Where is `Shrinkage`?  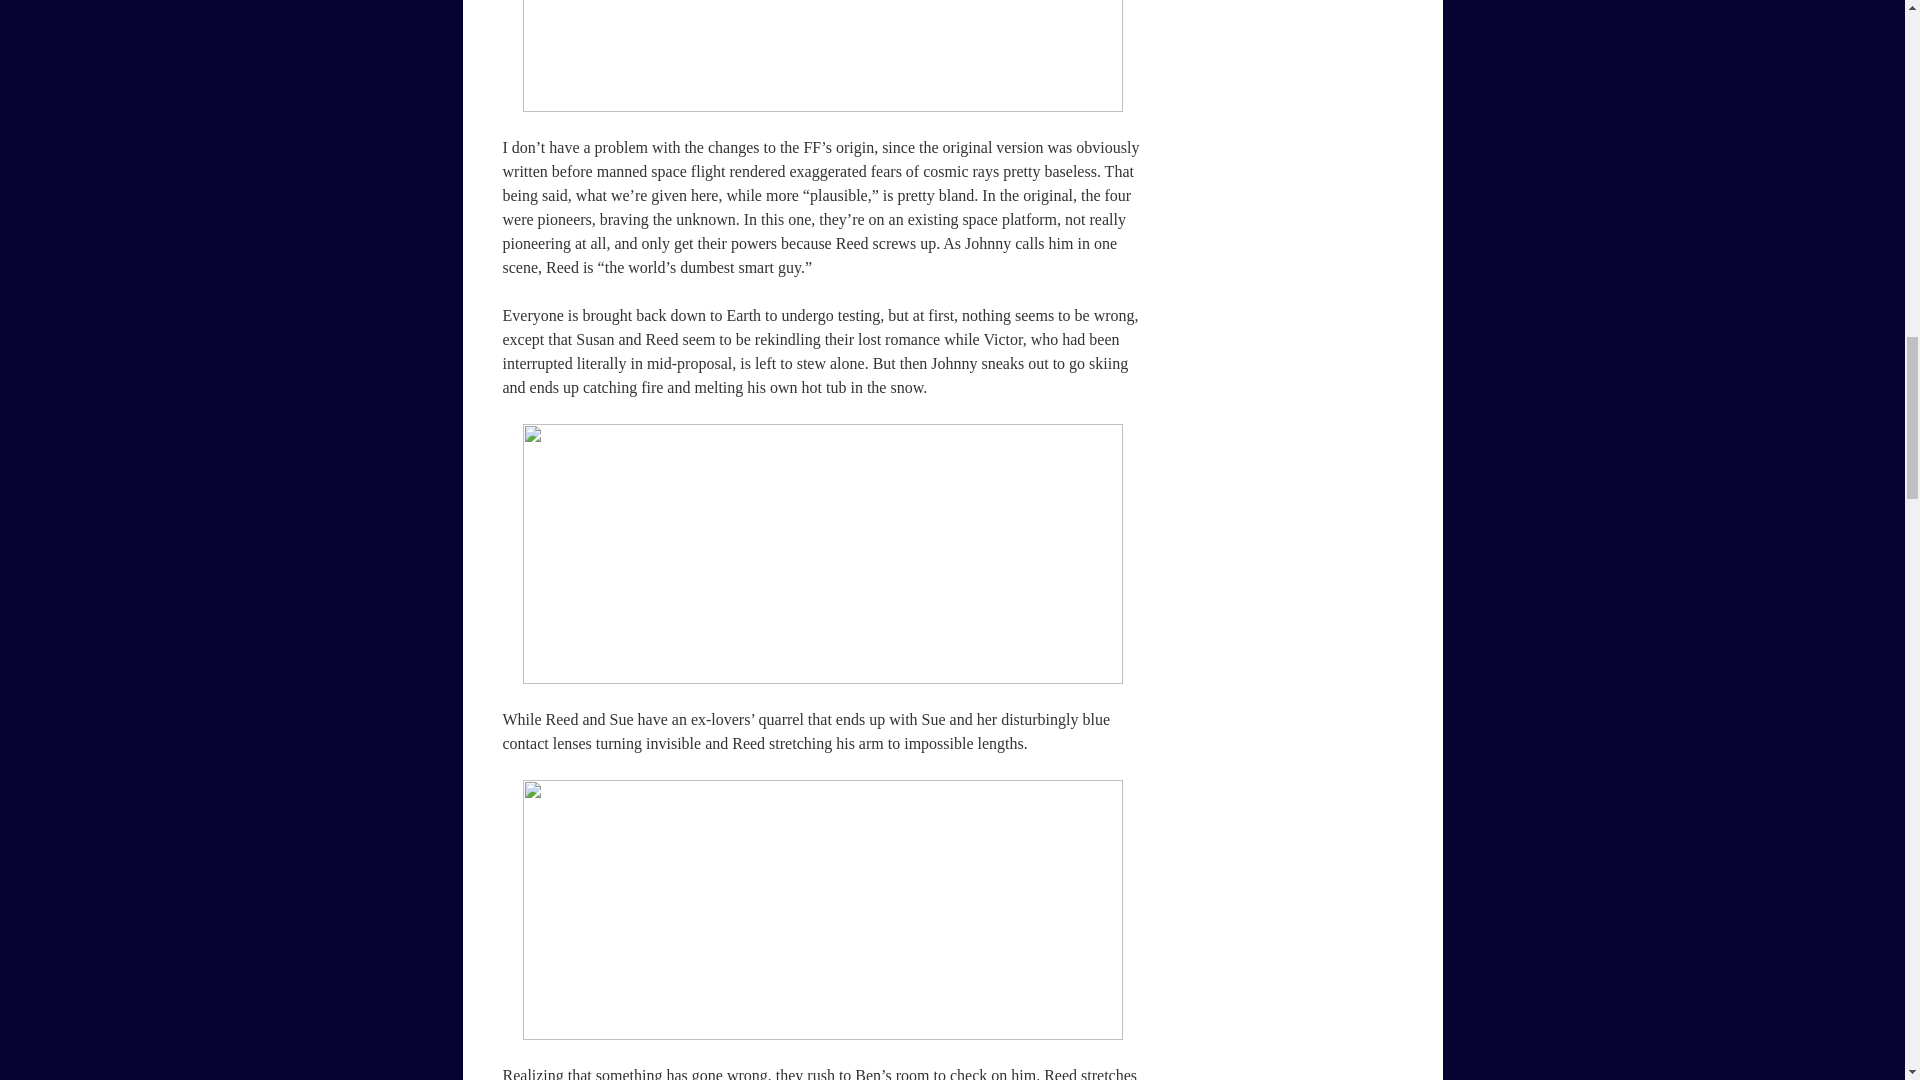
Shrinkage is located at coordinates (822, 554).